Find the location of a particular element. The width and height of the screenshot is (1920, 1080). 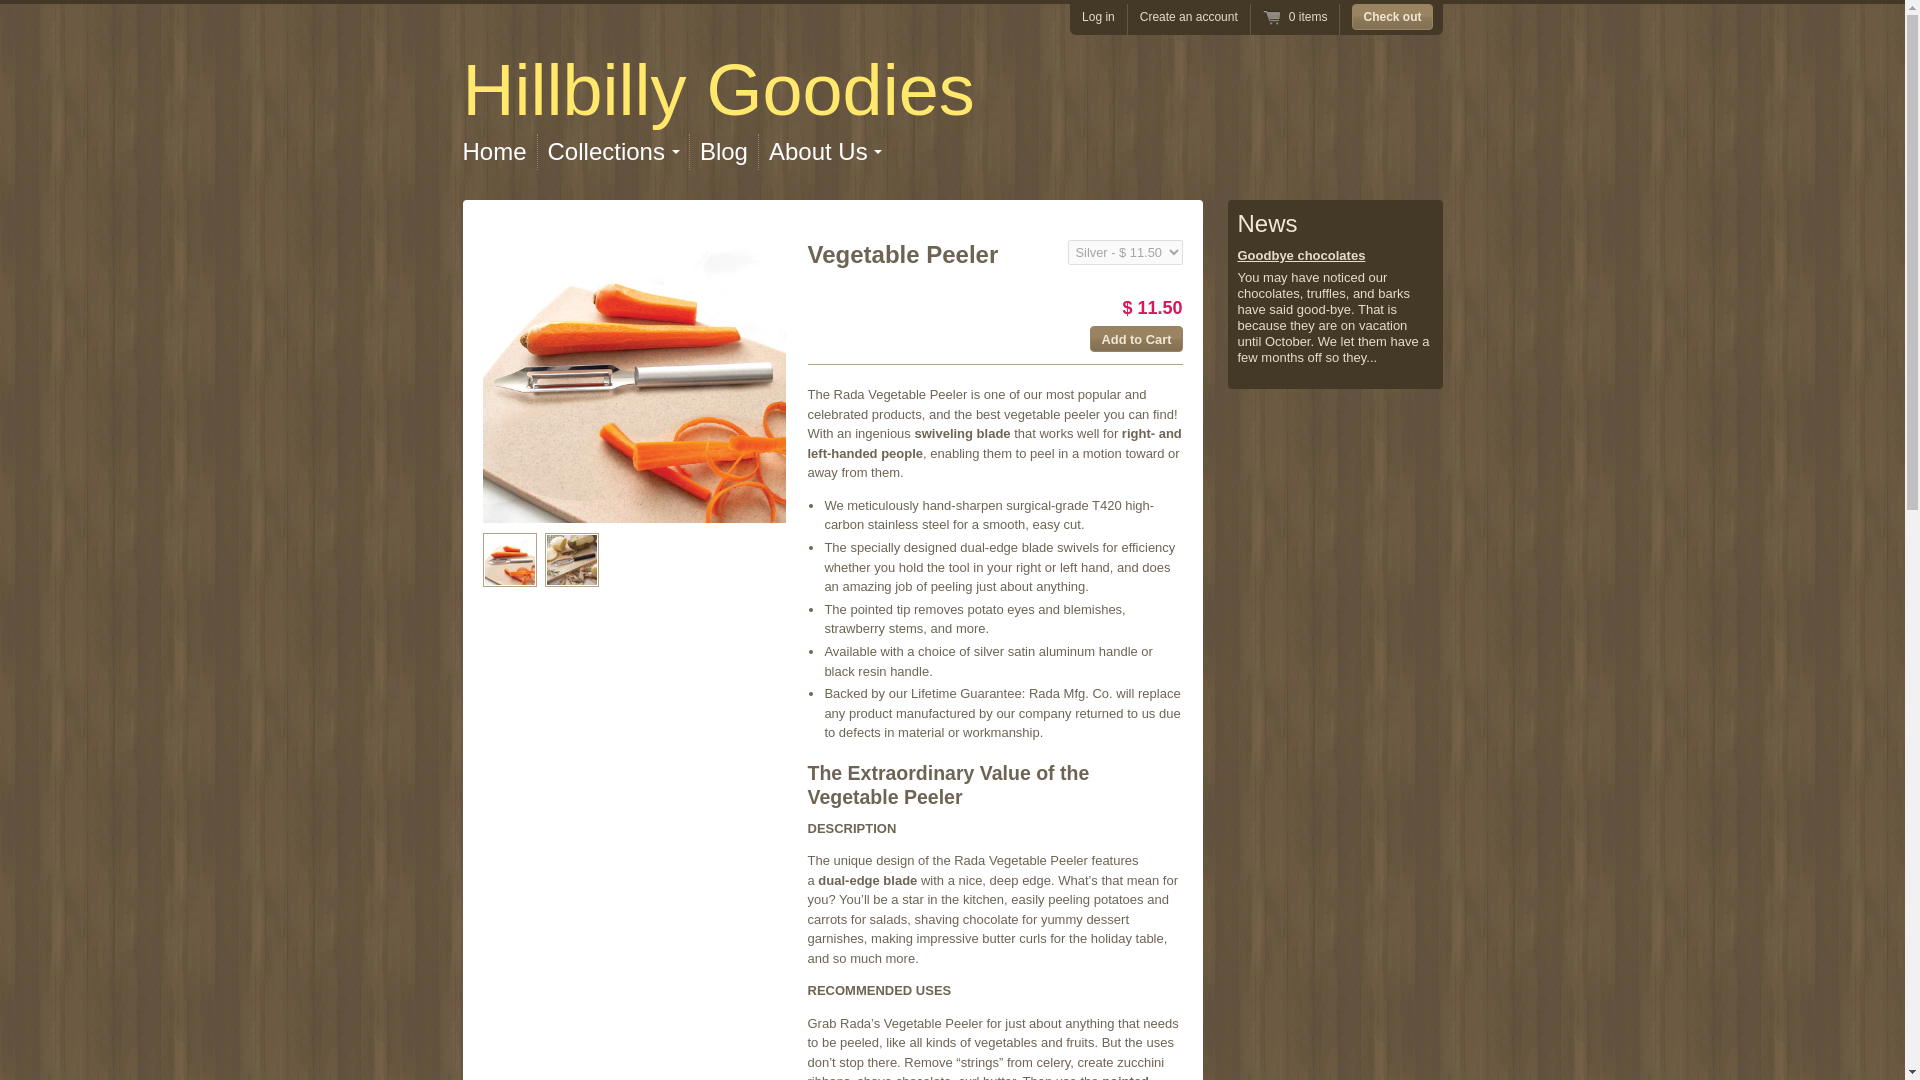

Vegetable Peeler is located at coordinates (570, 560).